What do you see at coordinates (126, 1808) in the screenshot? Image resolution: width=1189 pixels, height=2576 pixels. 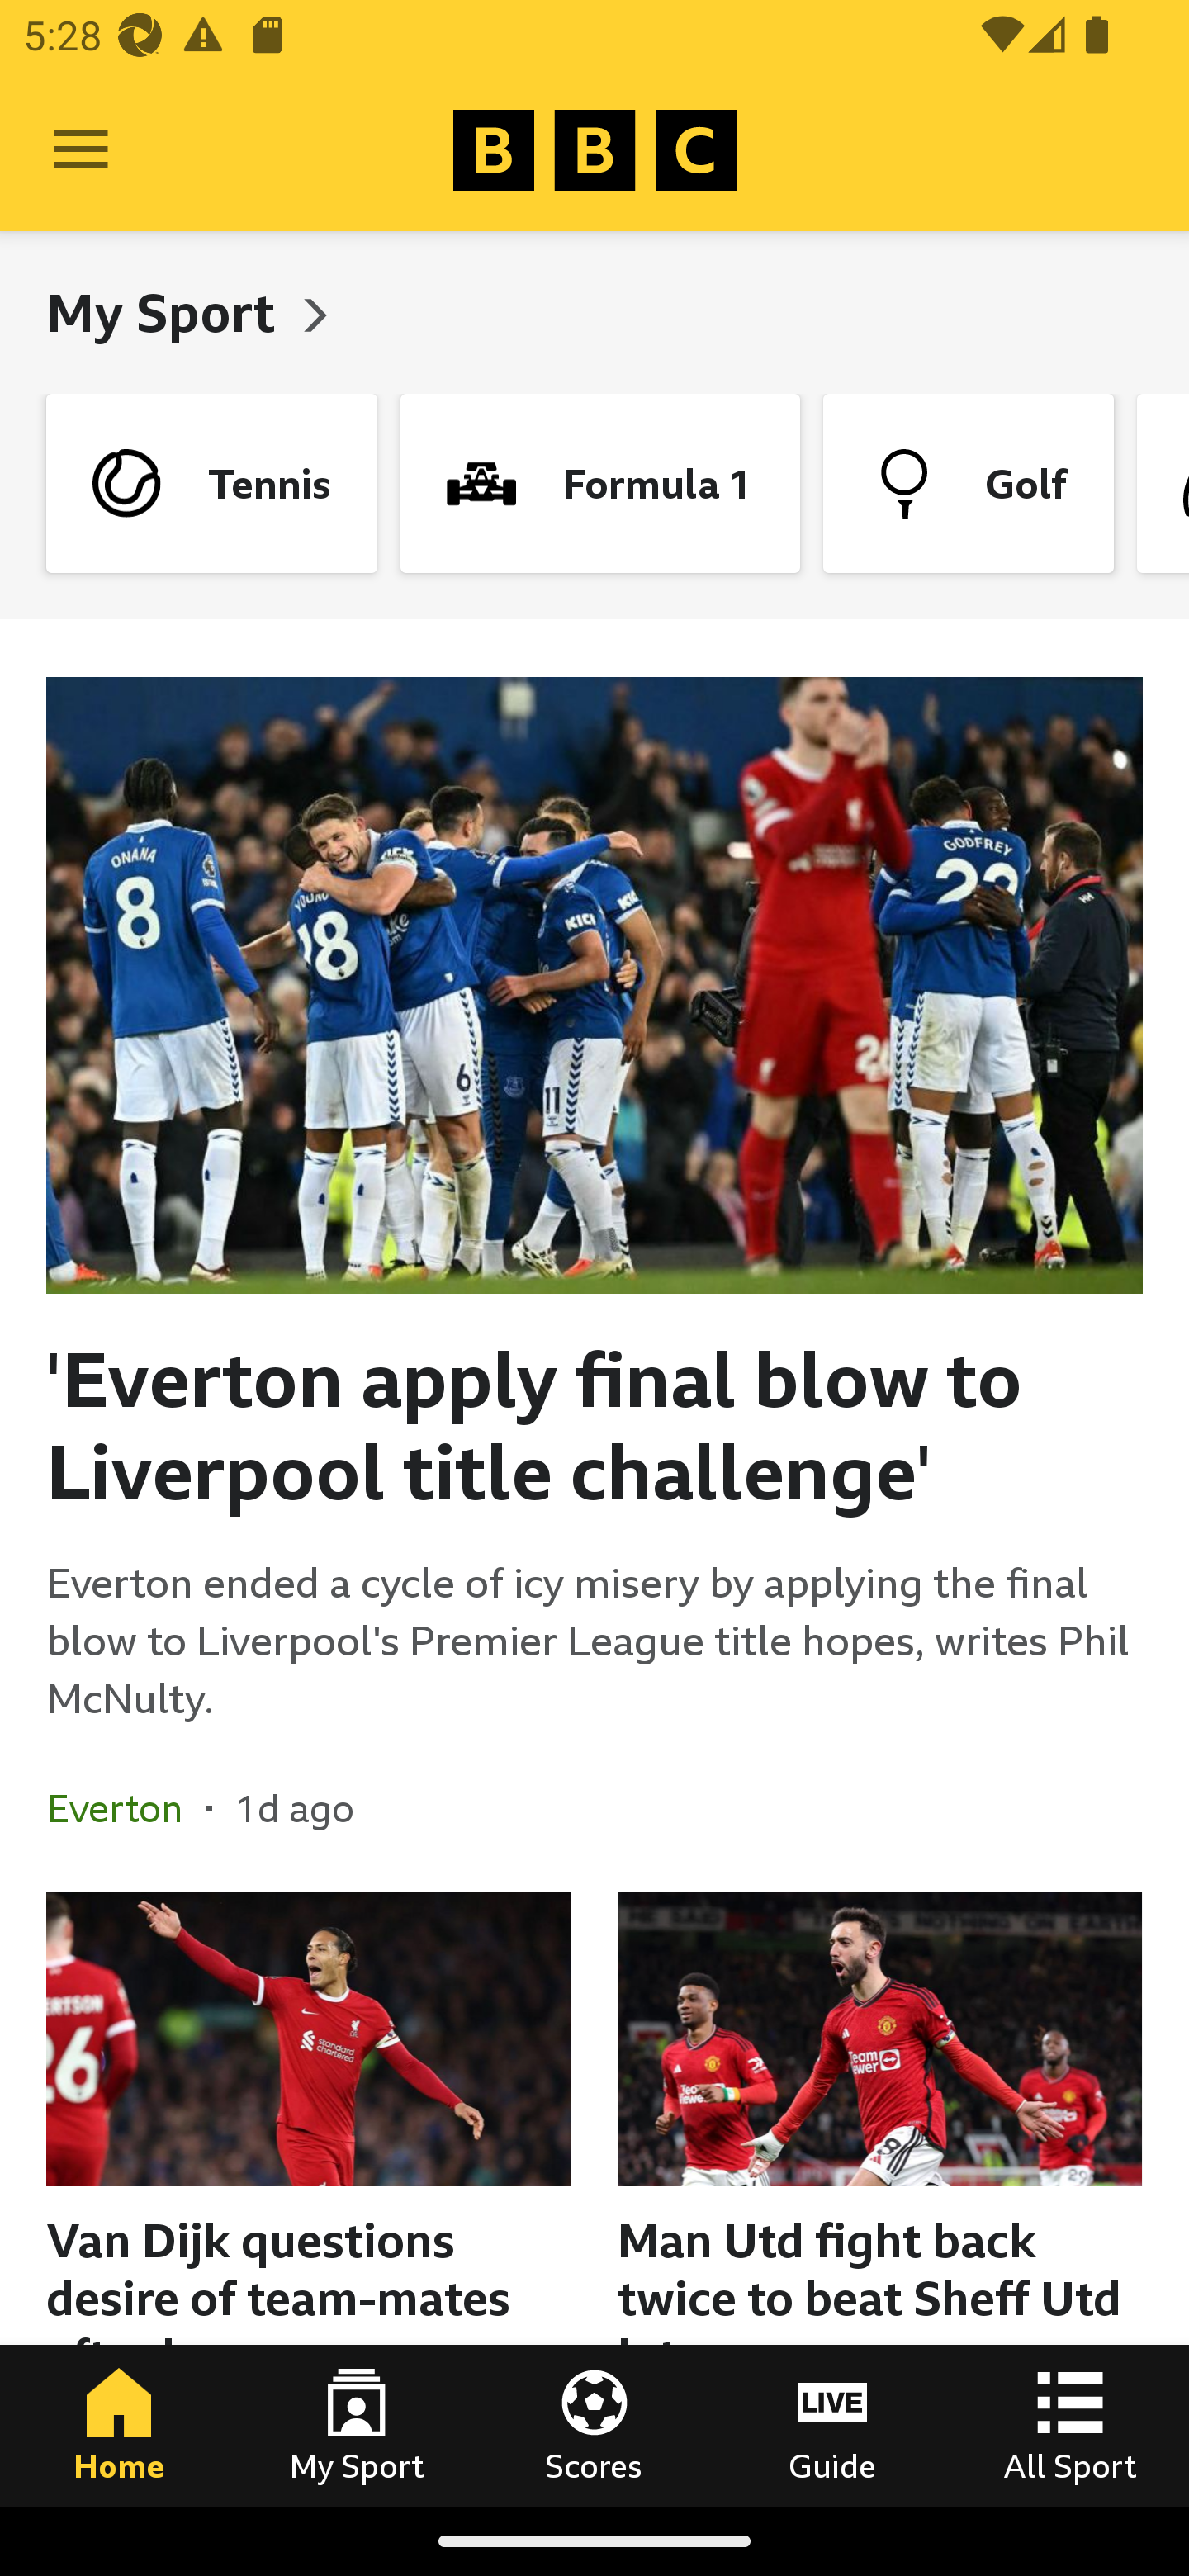 I see `Everton In the section Everton` at bounding box center [126, 1808].